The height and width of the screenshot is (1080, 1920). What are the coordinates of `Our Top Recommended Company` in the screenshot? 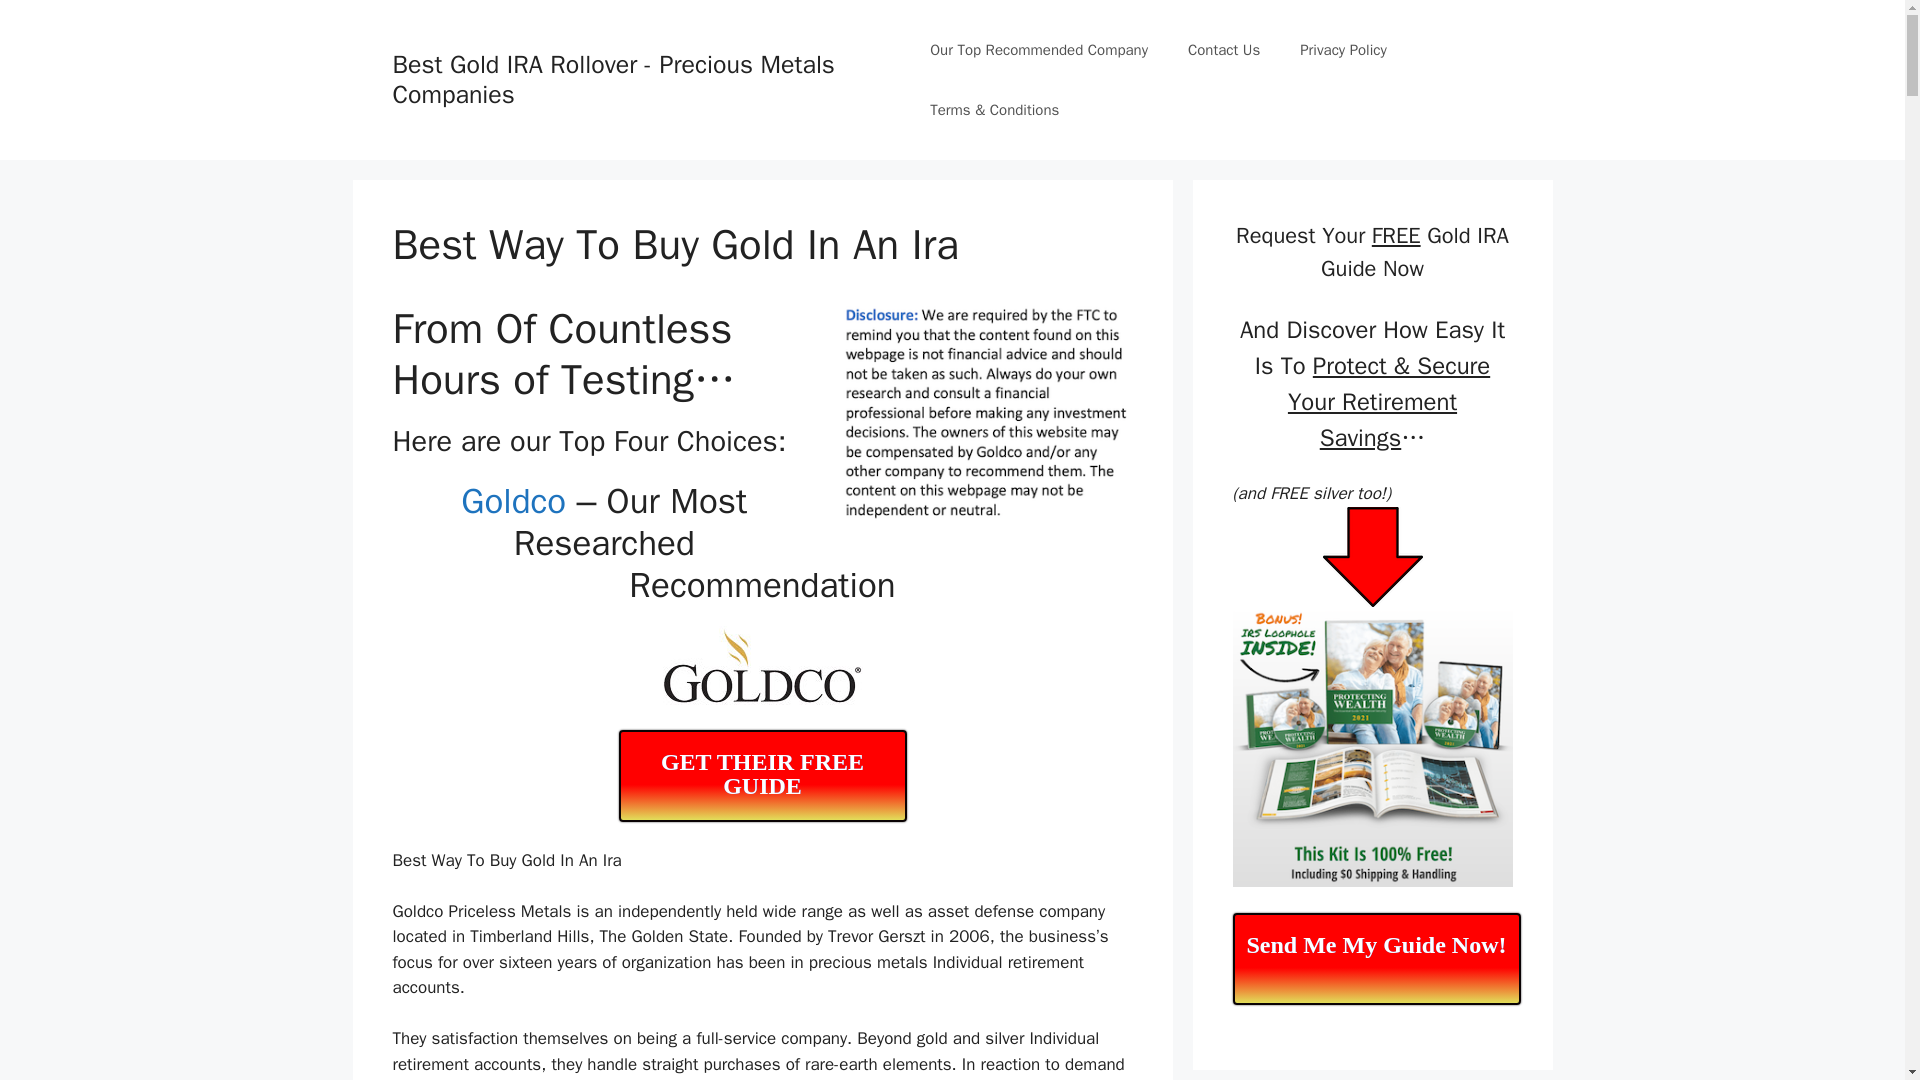 It's located at (1038, 50).